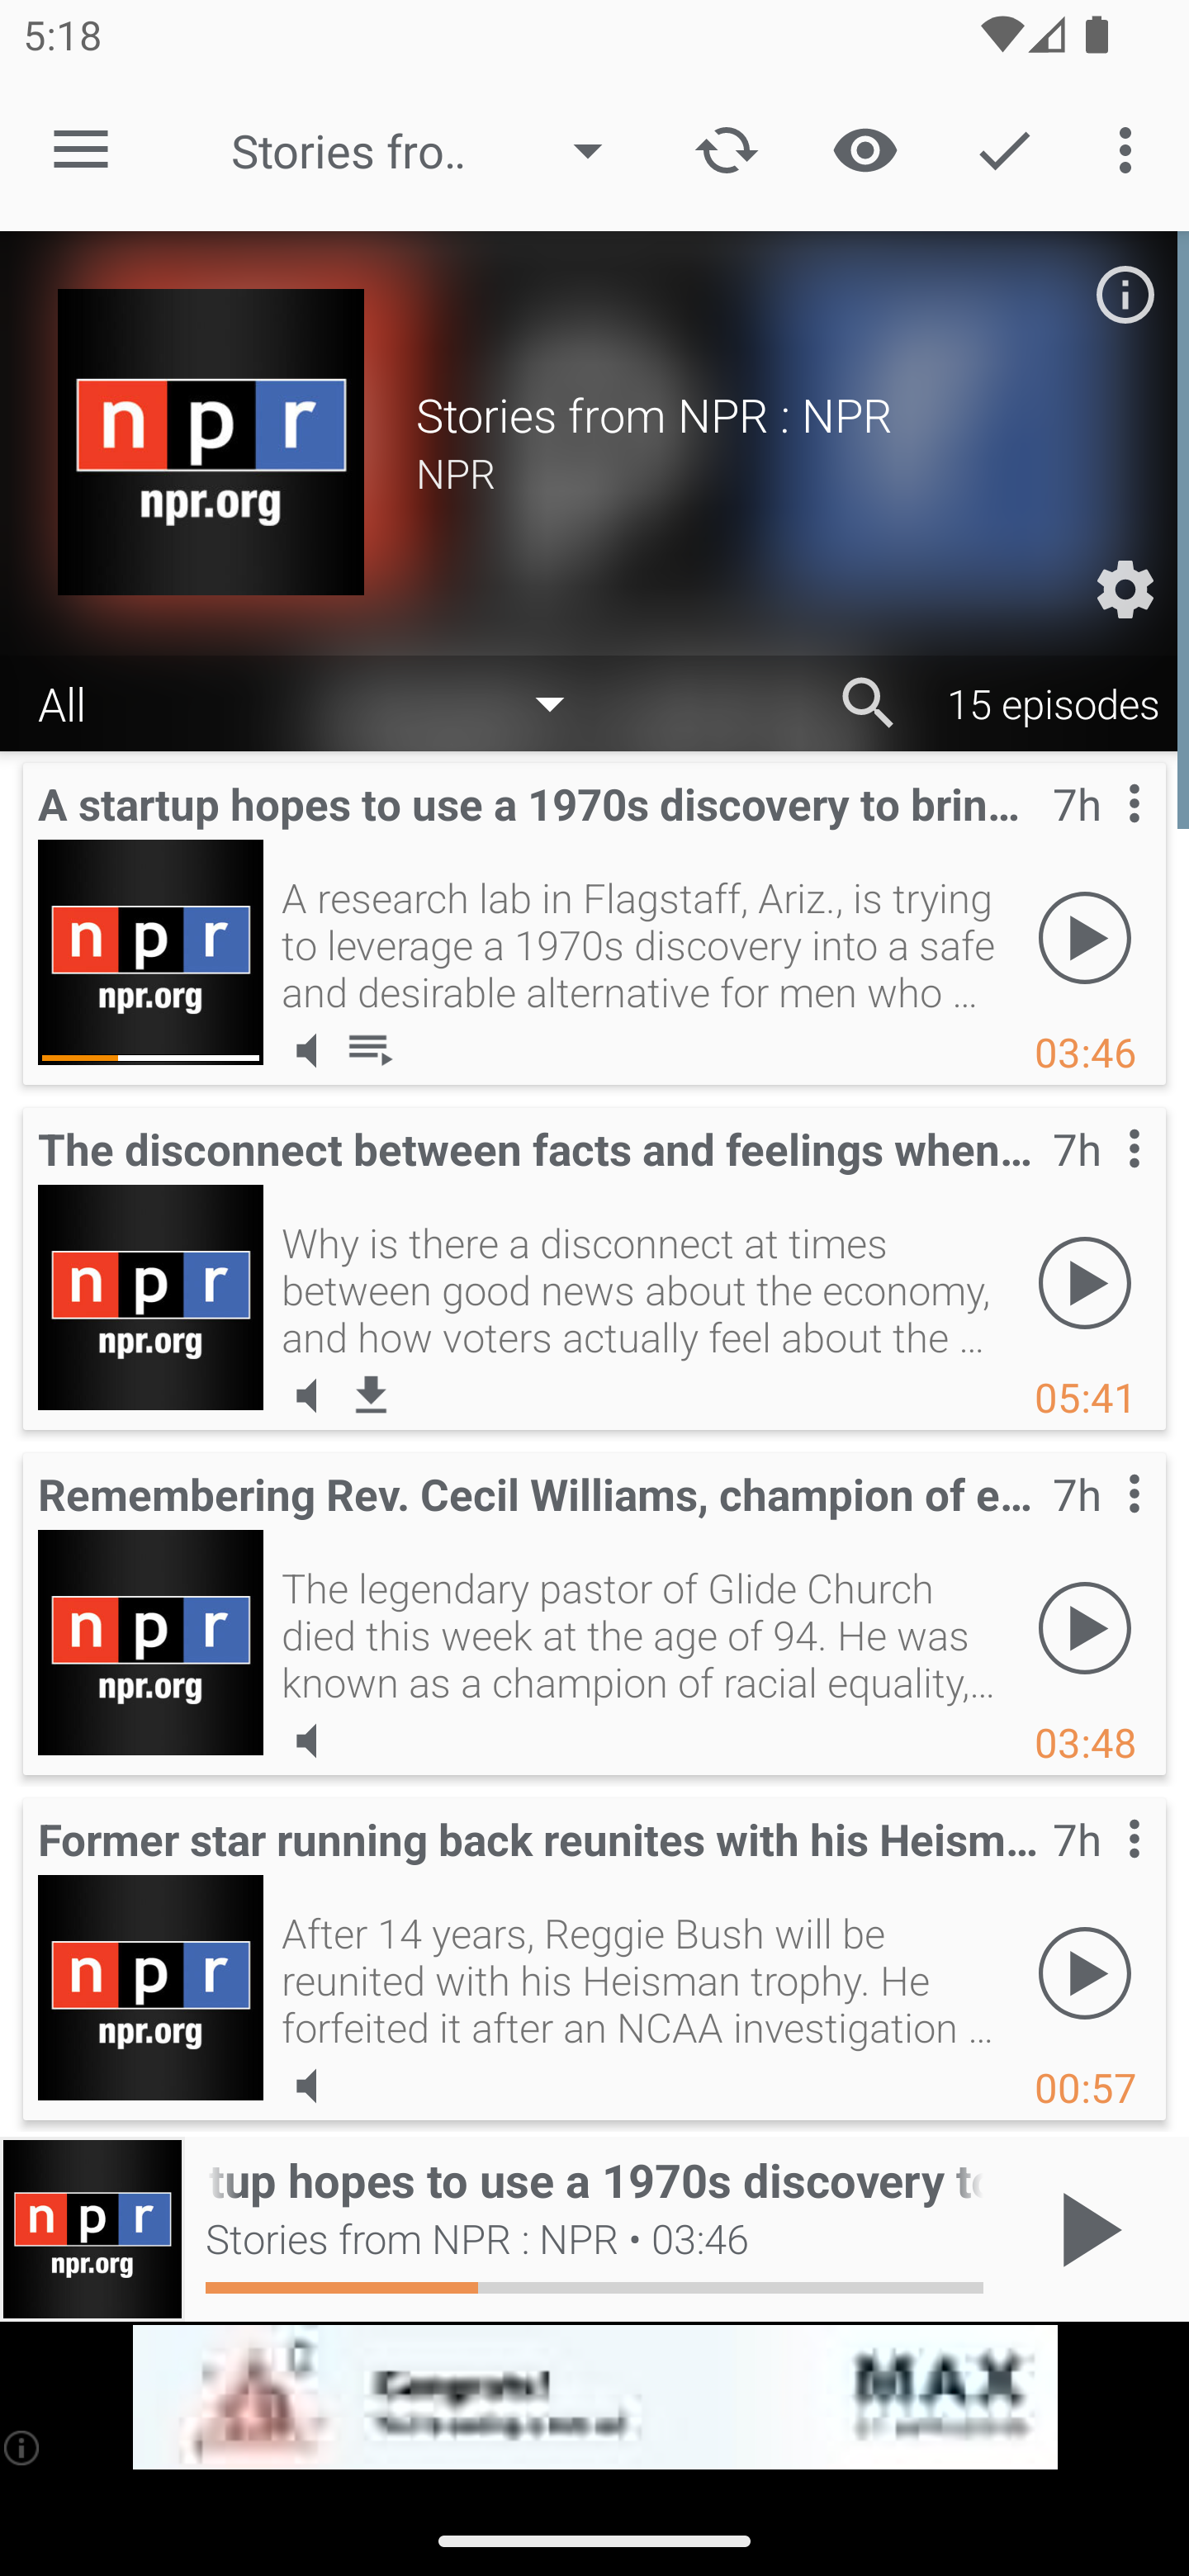 The image size is (1189, 2576). I want to click on Play, so click(1085, 1973).